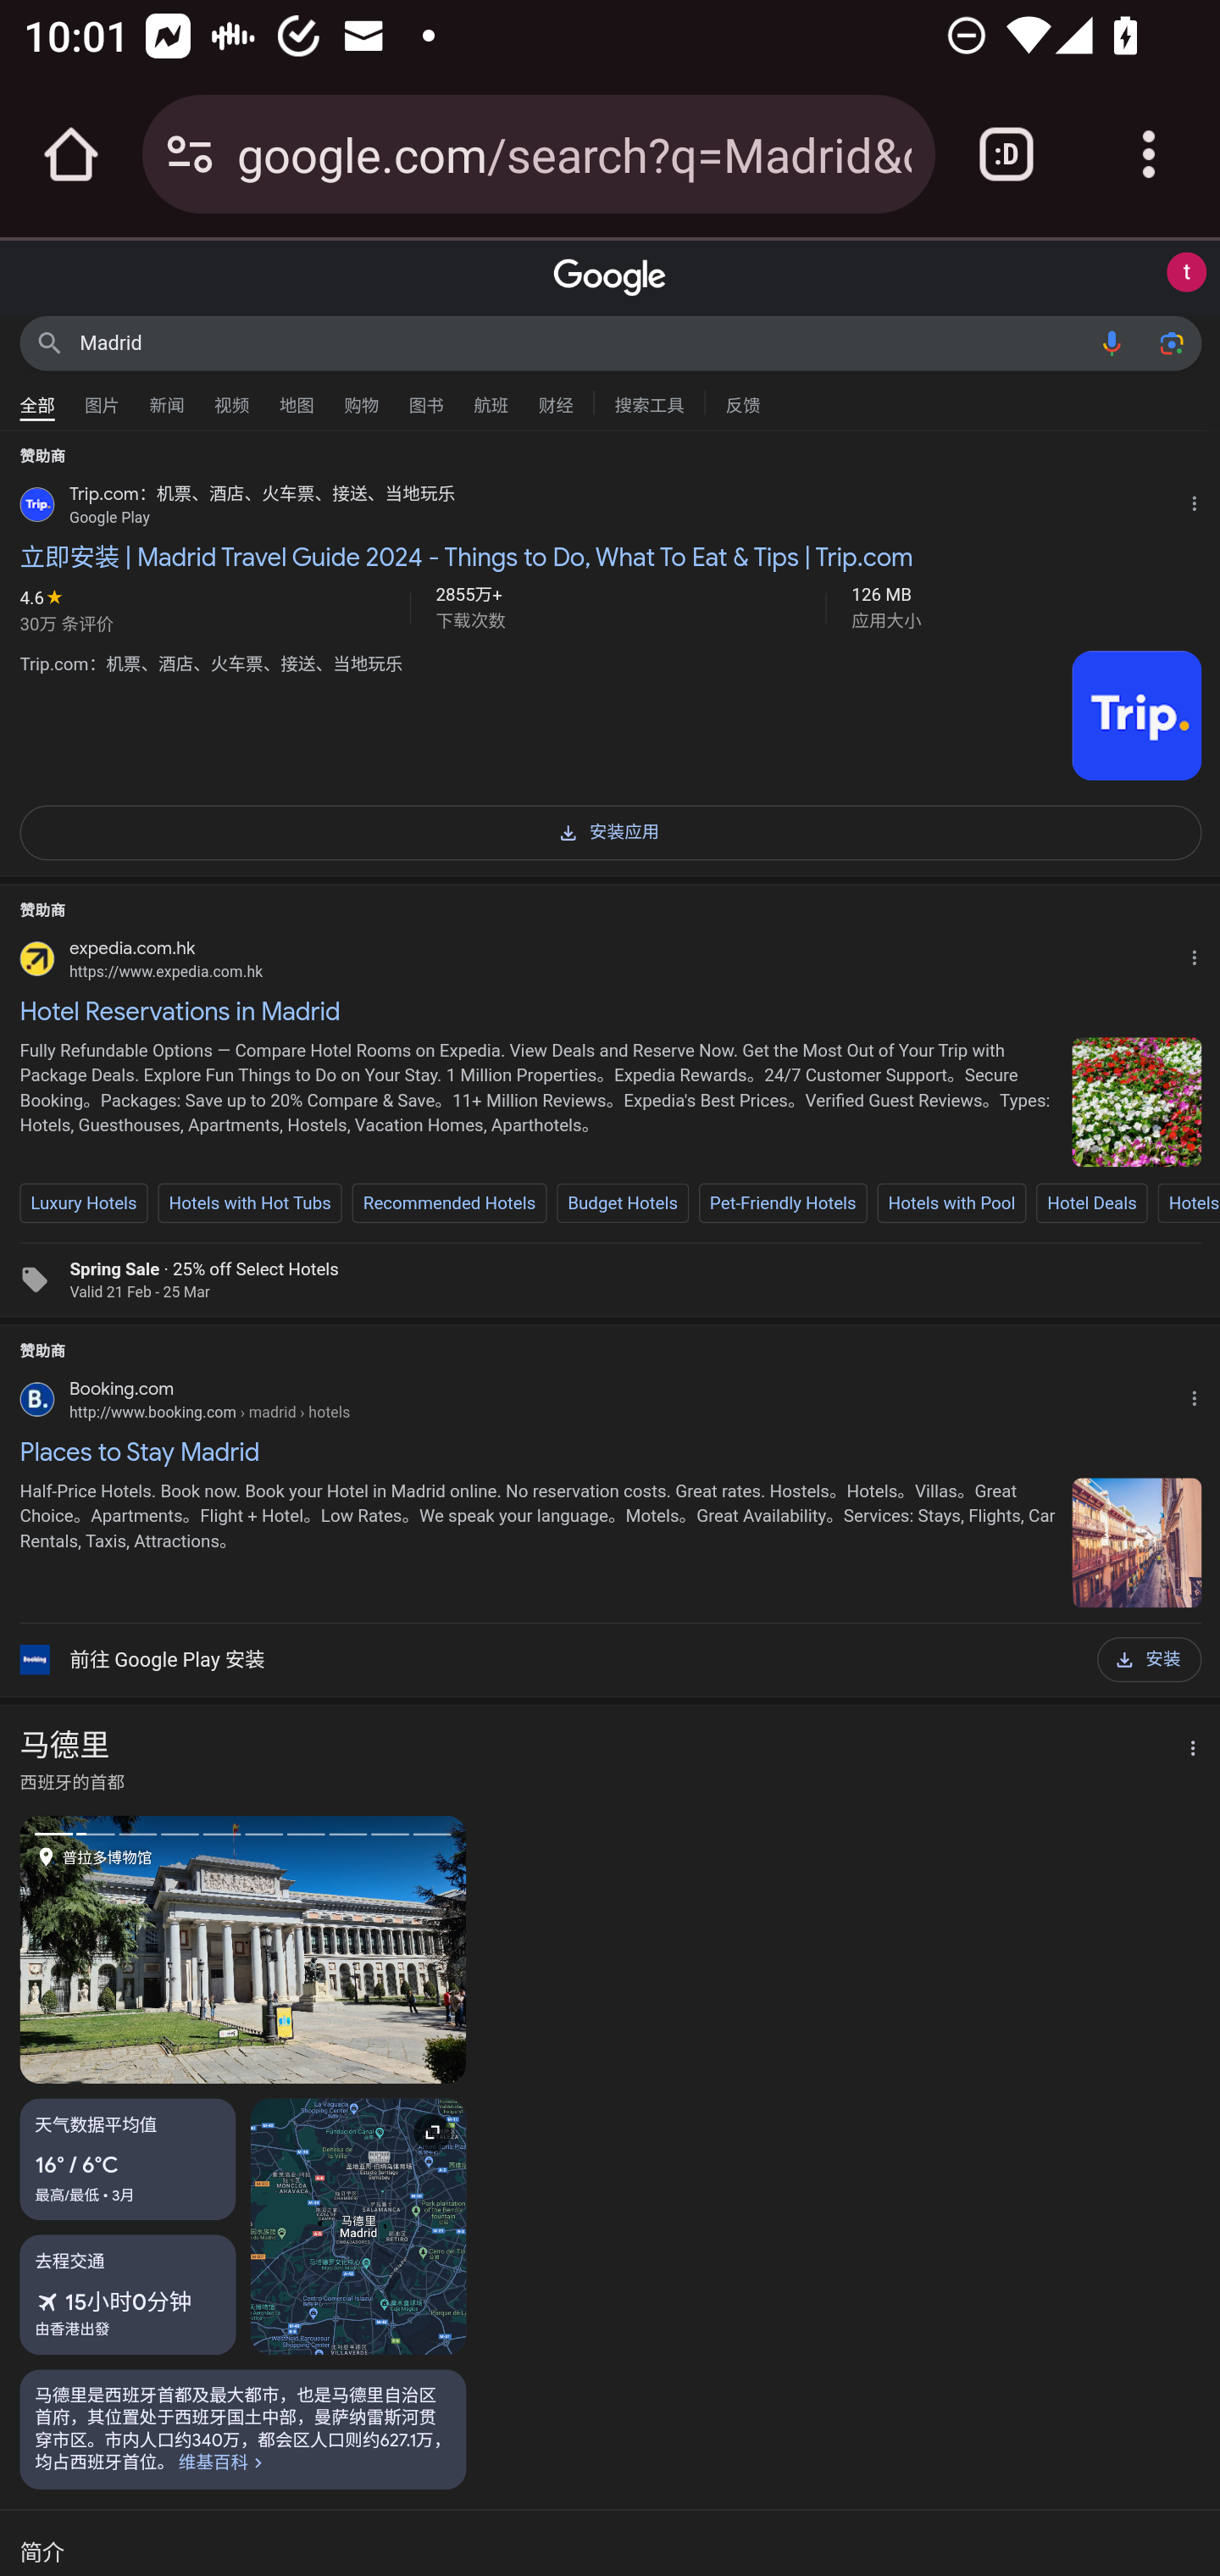  What do you see at coordinates (1200, 500) in the screenshot?
I see `为什么会显示该广告？` at bounding box center [1200, 500].